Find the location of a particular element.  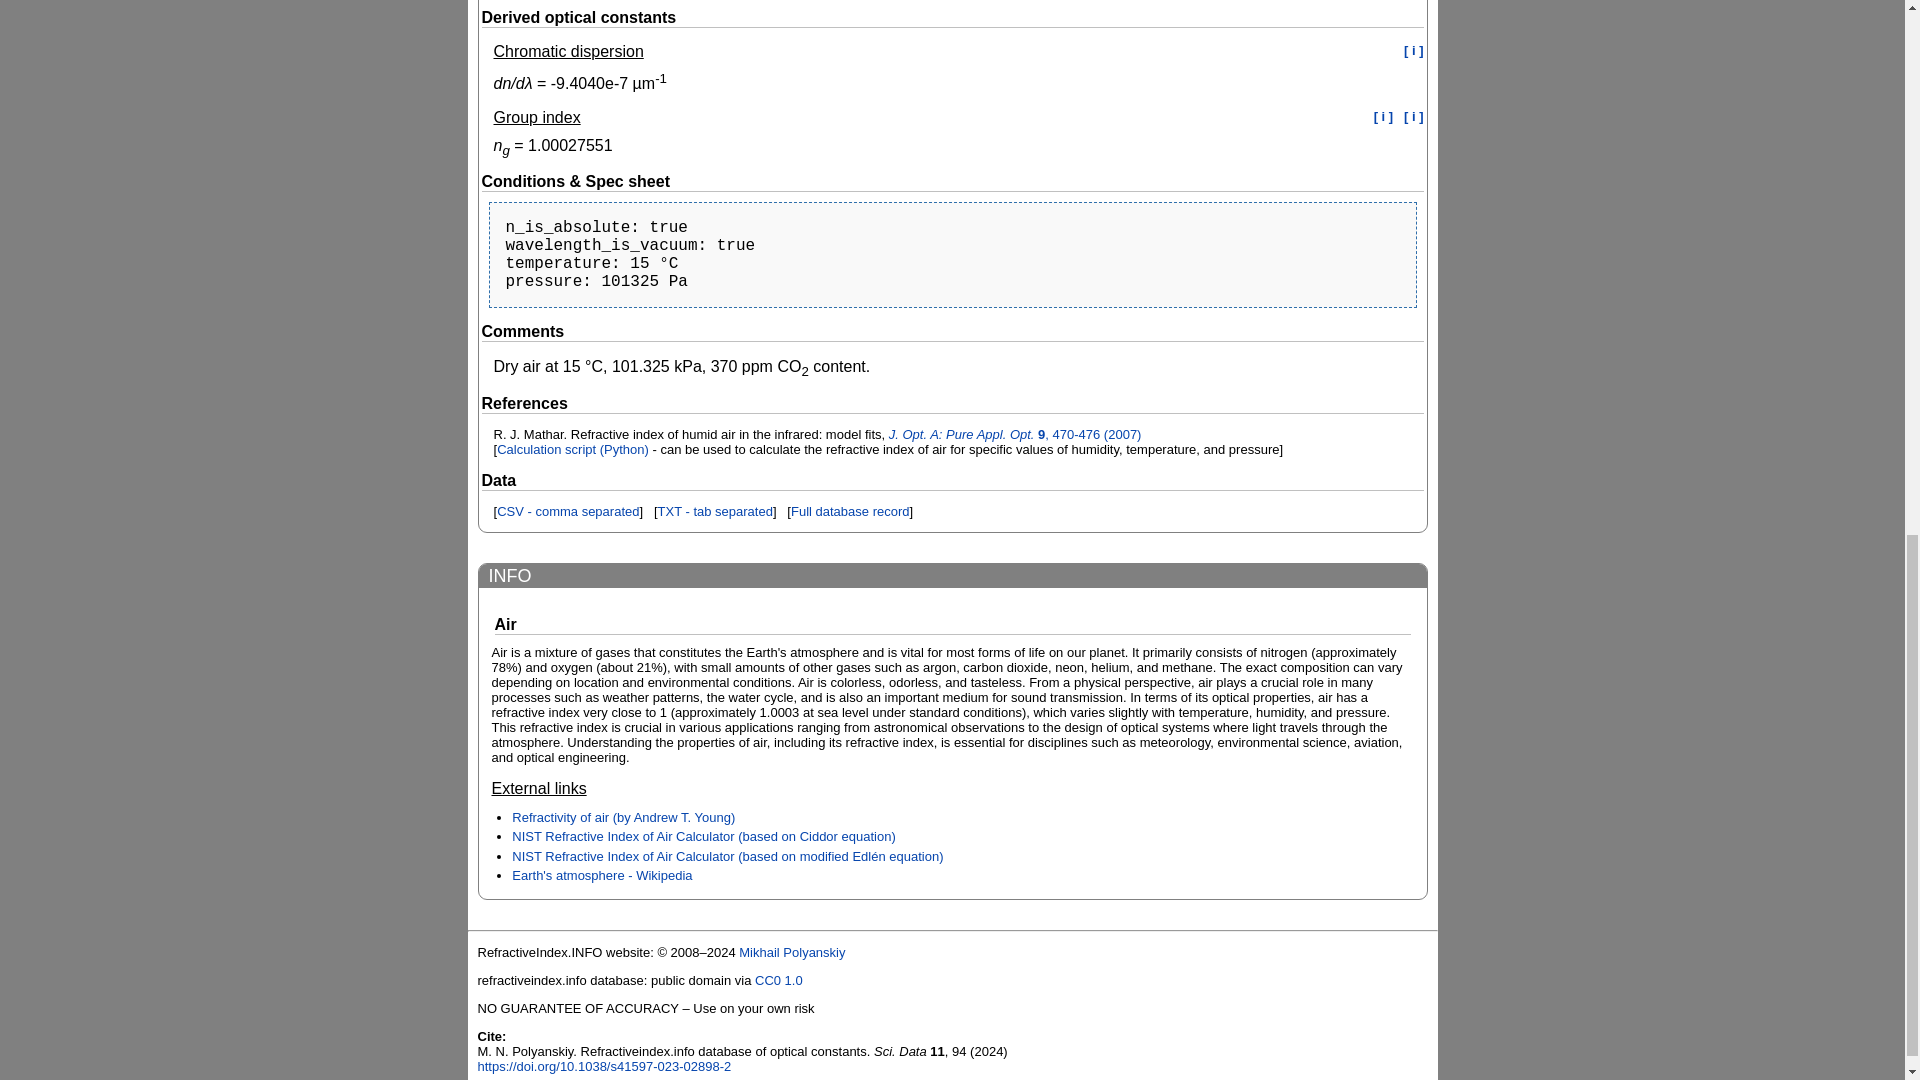

TXT - tab separated is located at coordinates (716, 512).